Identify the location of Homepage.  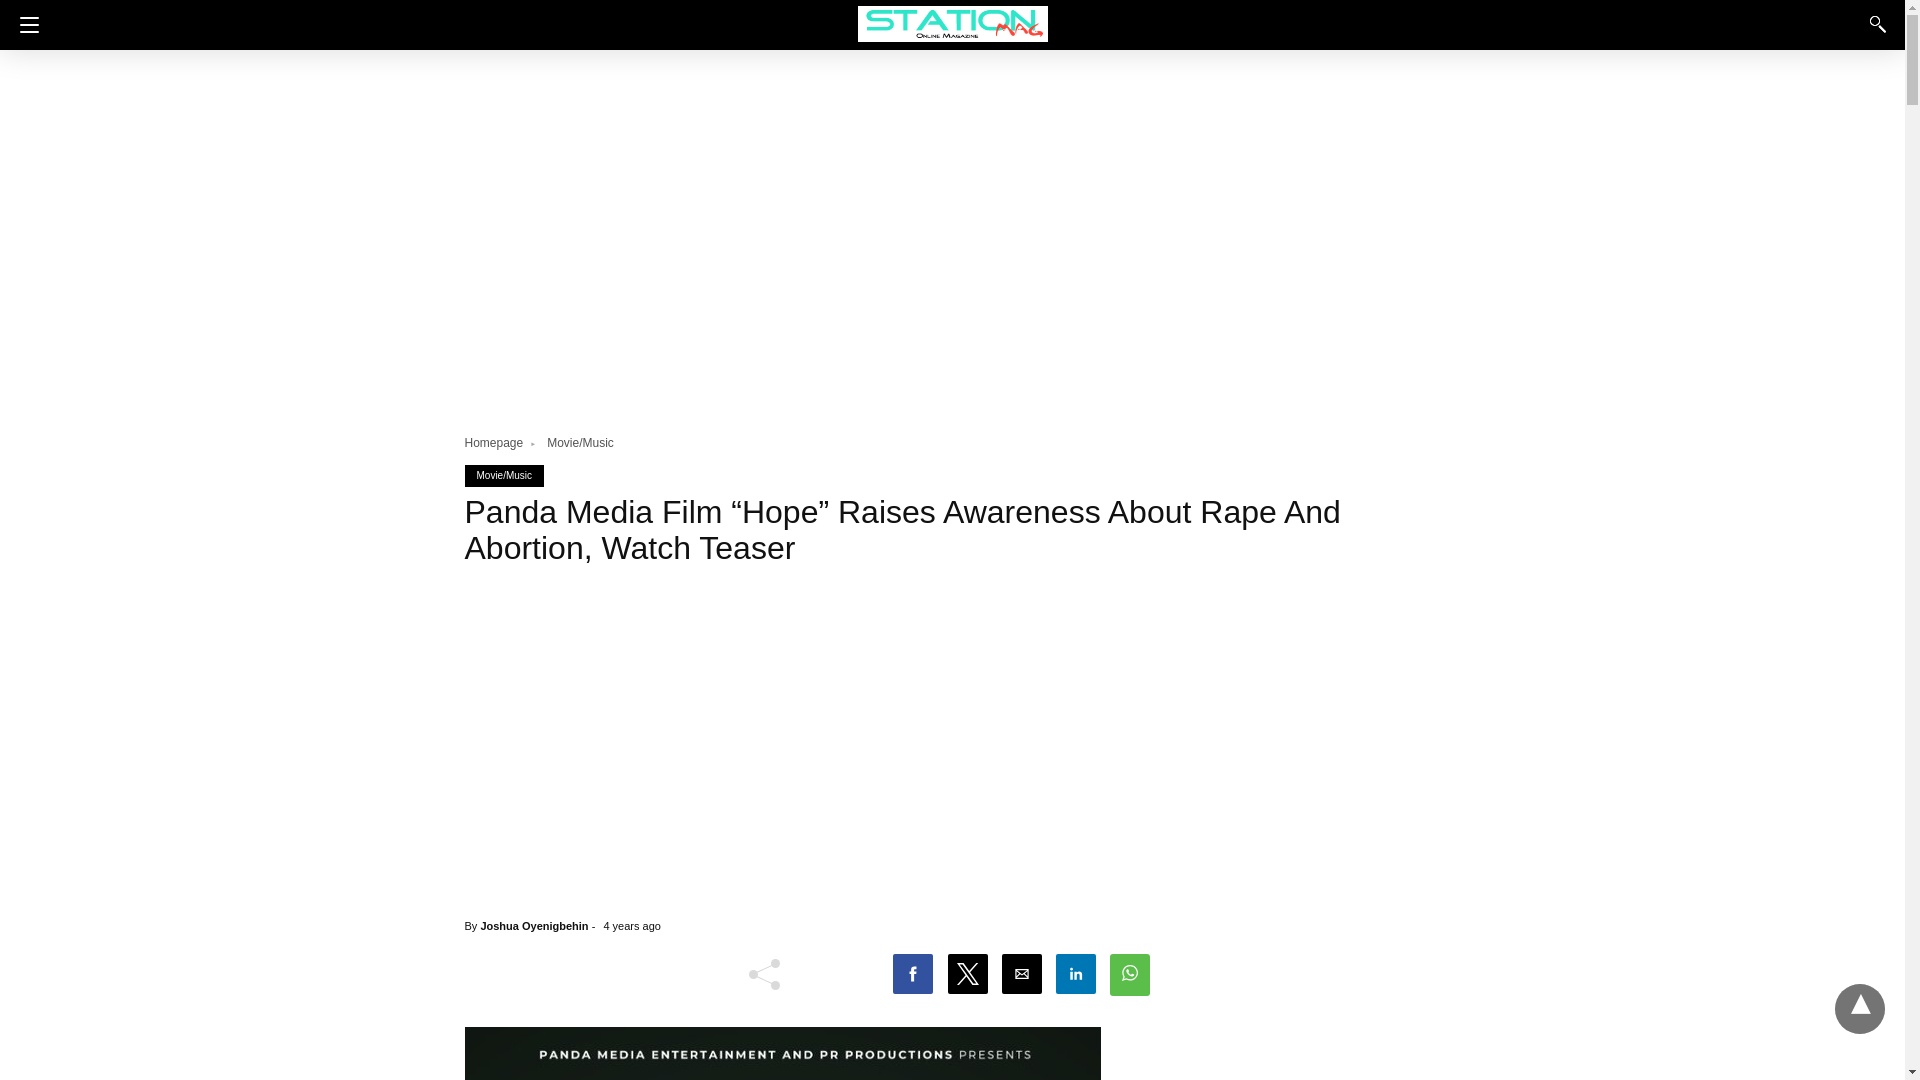
(502, 443).